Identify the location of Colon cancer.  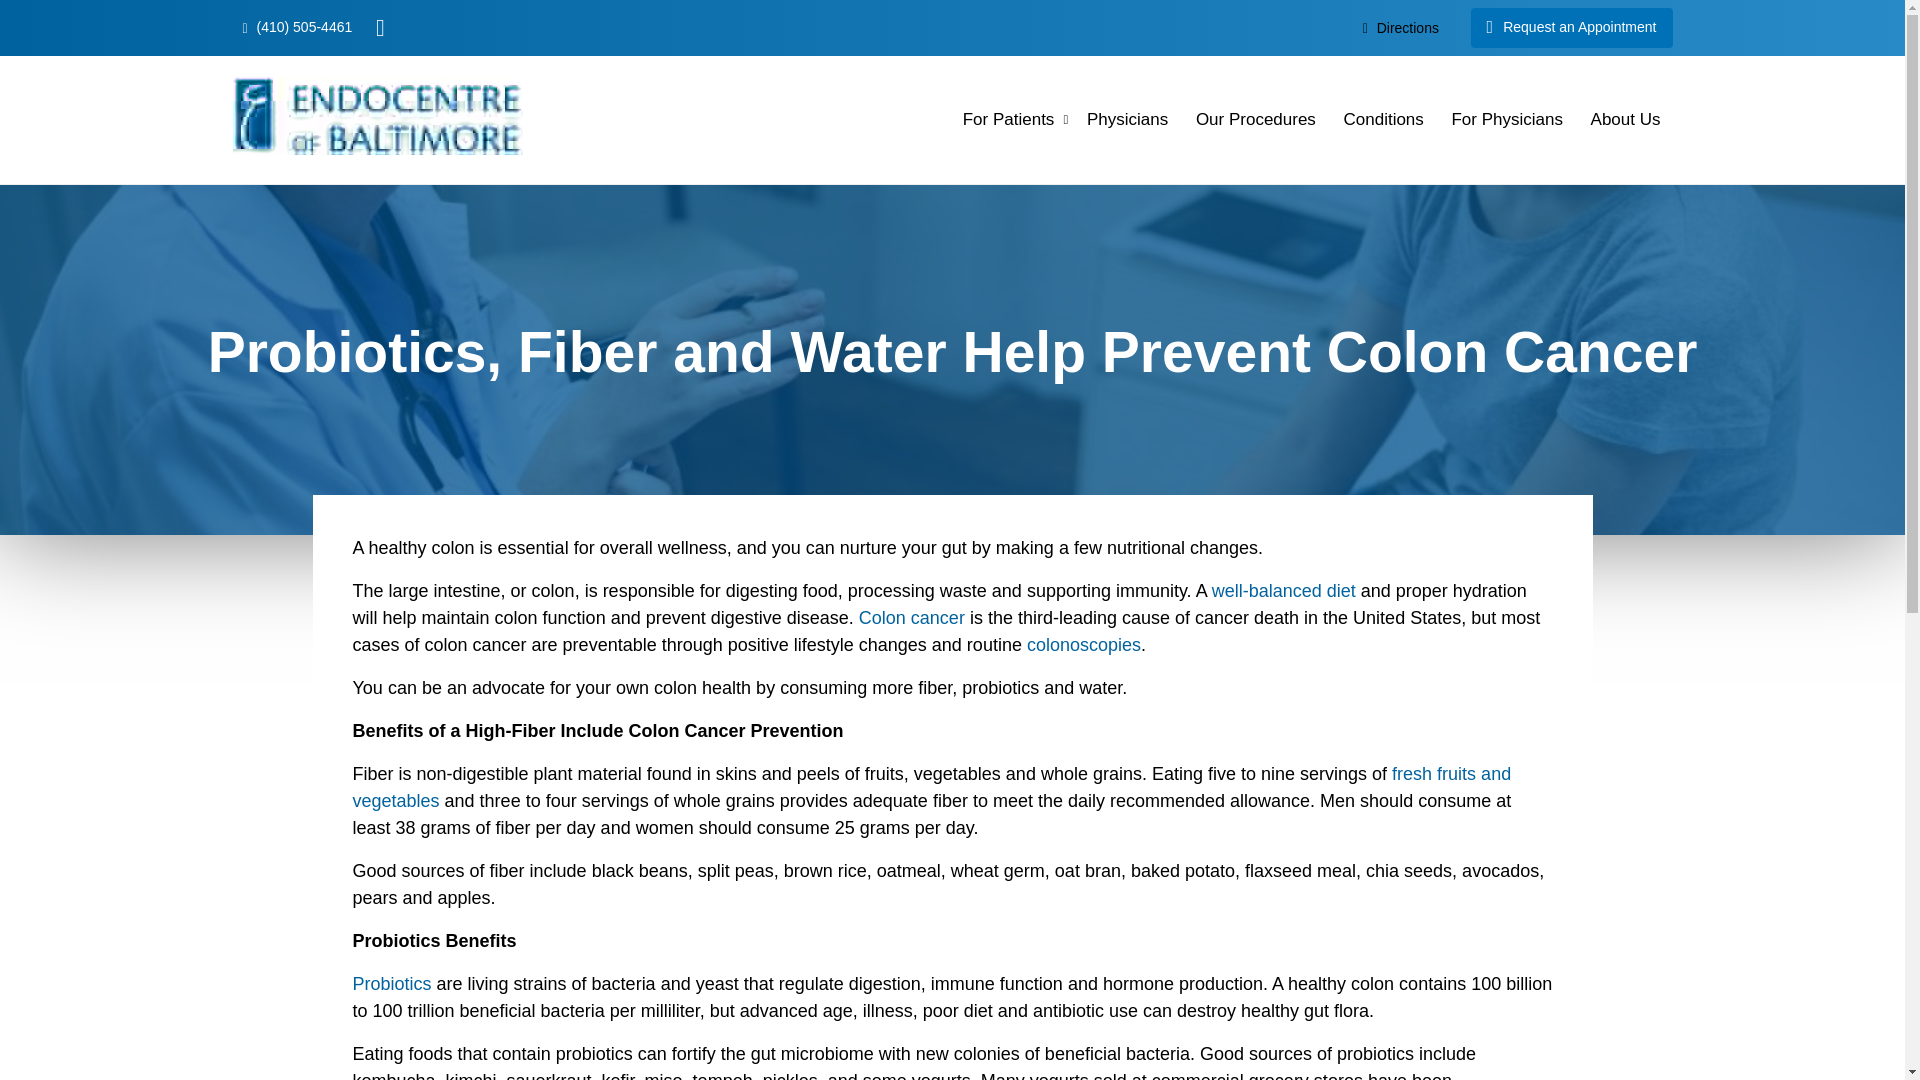
(912, 618).